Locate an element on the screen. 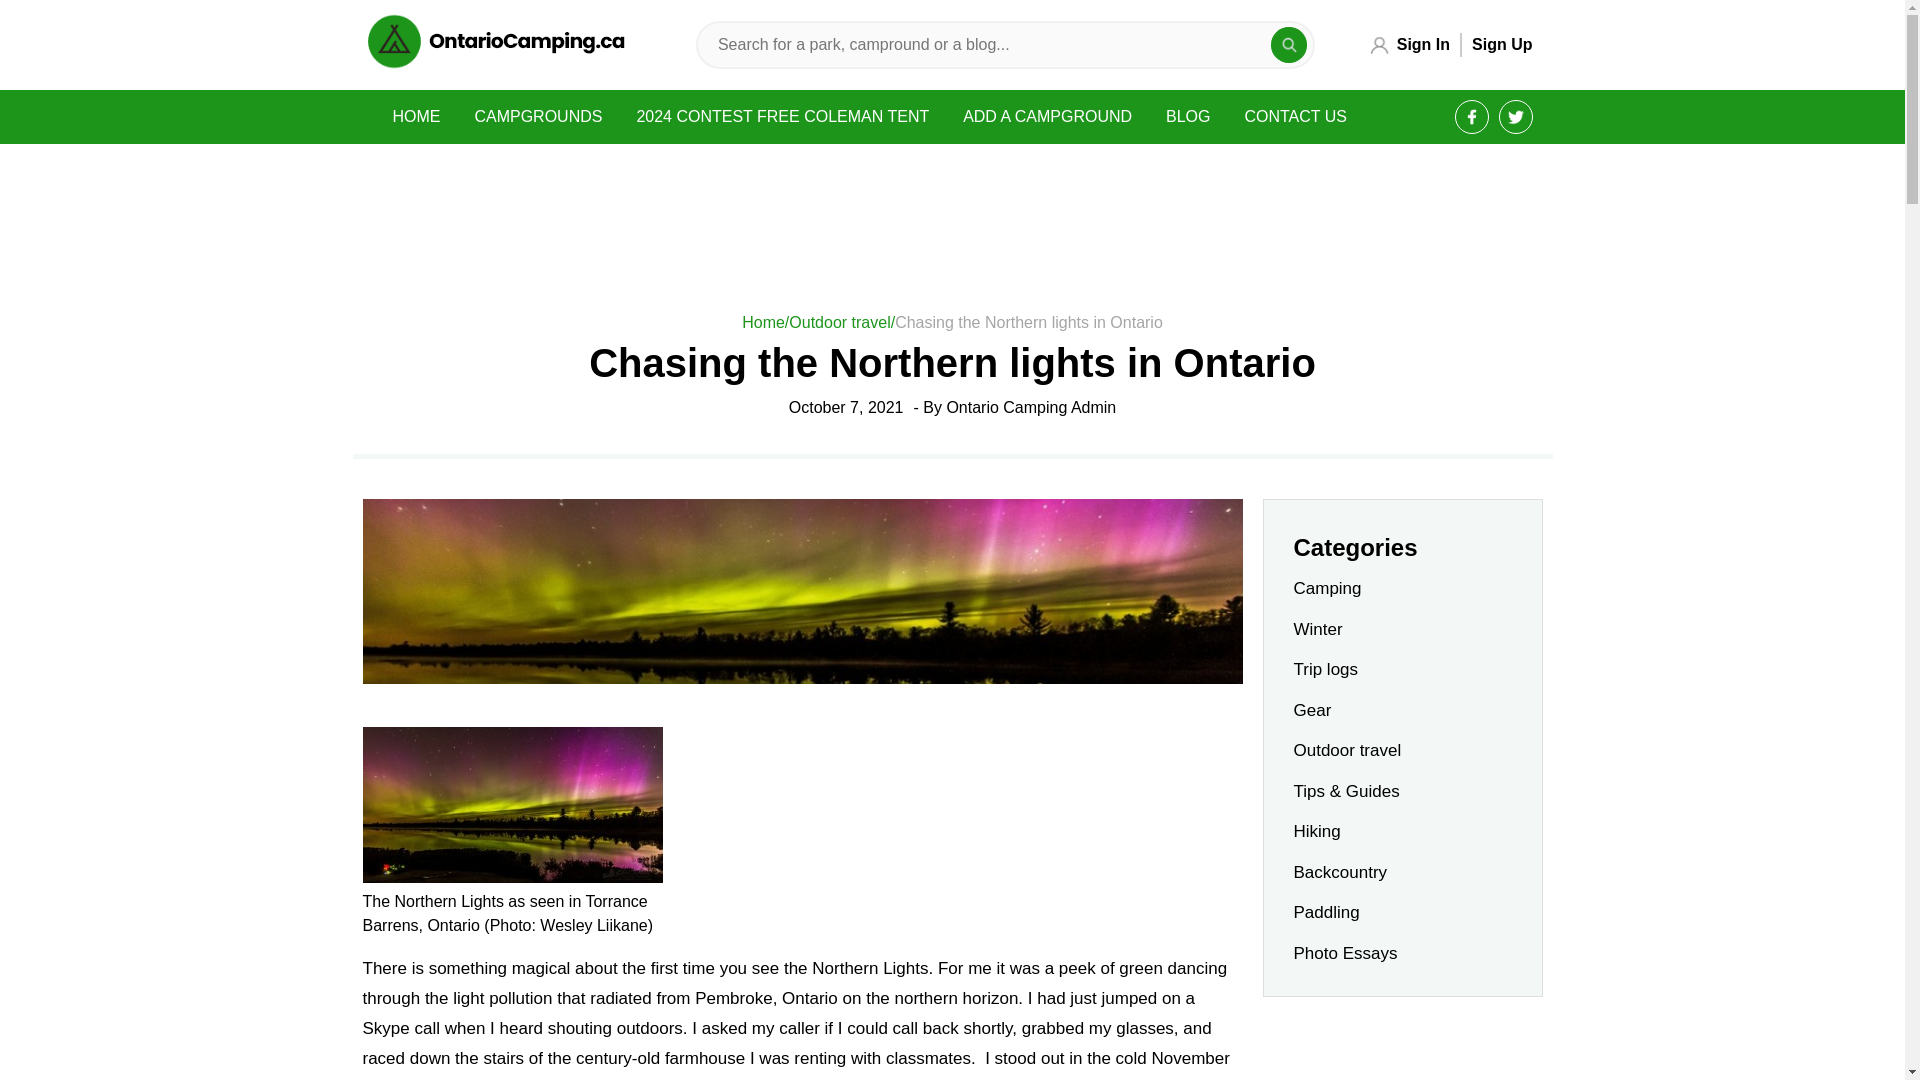 The height and width of the screenshot is (1080, 1920). 2024 CONTEST FREE COLEMAN TENT is located at coordinates (782, 116).